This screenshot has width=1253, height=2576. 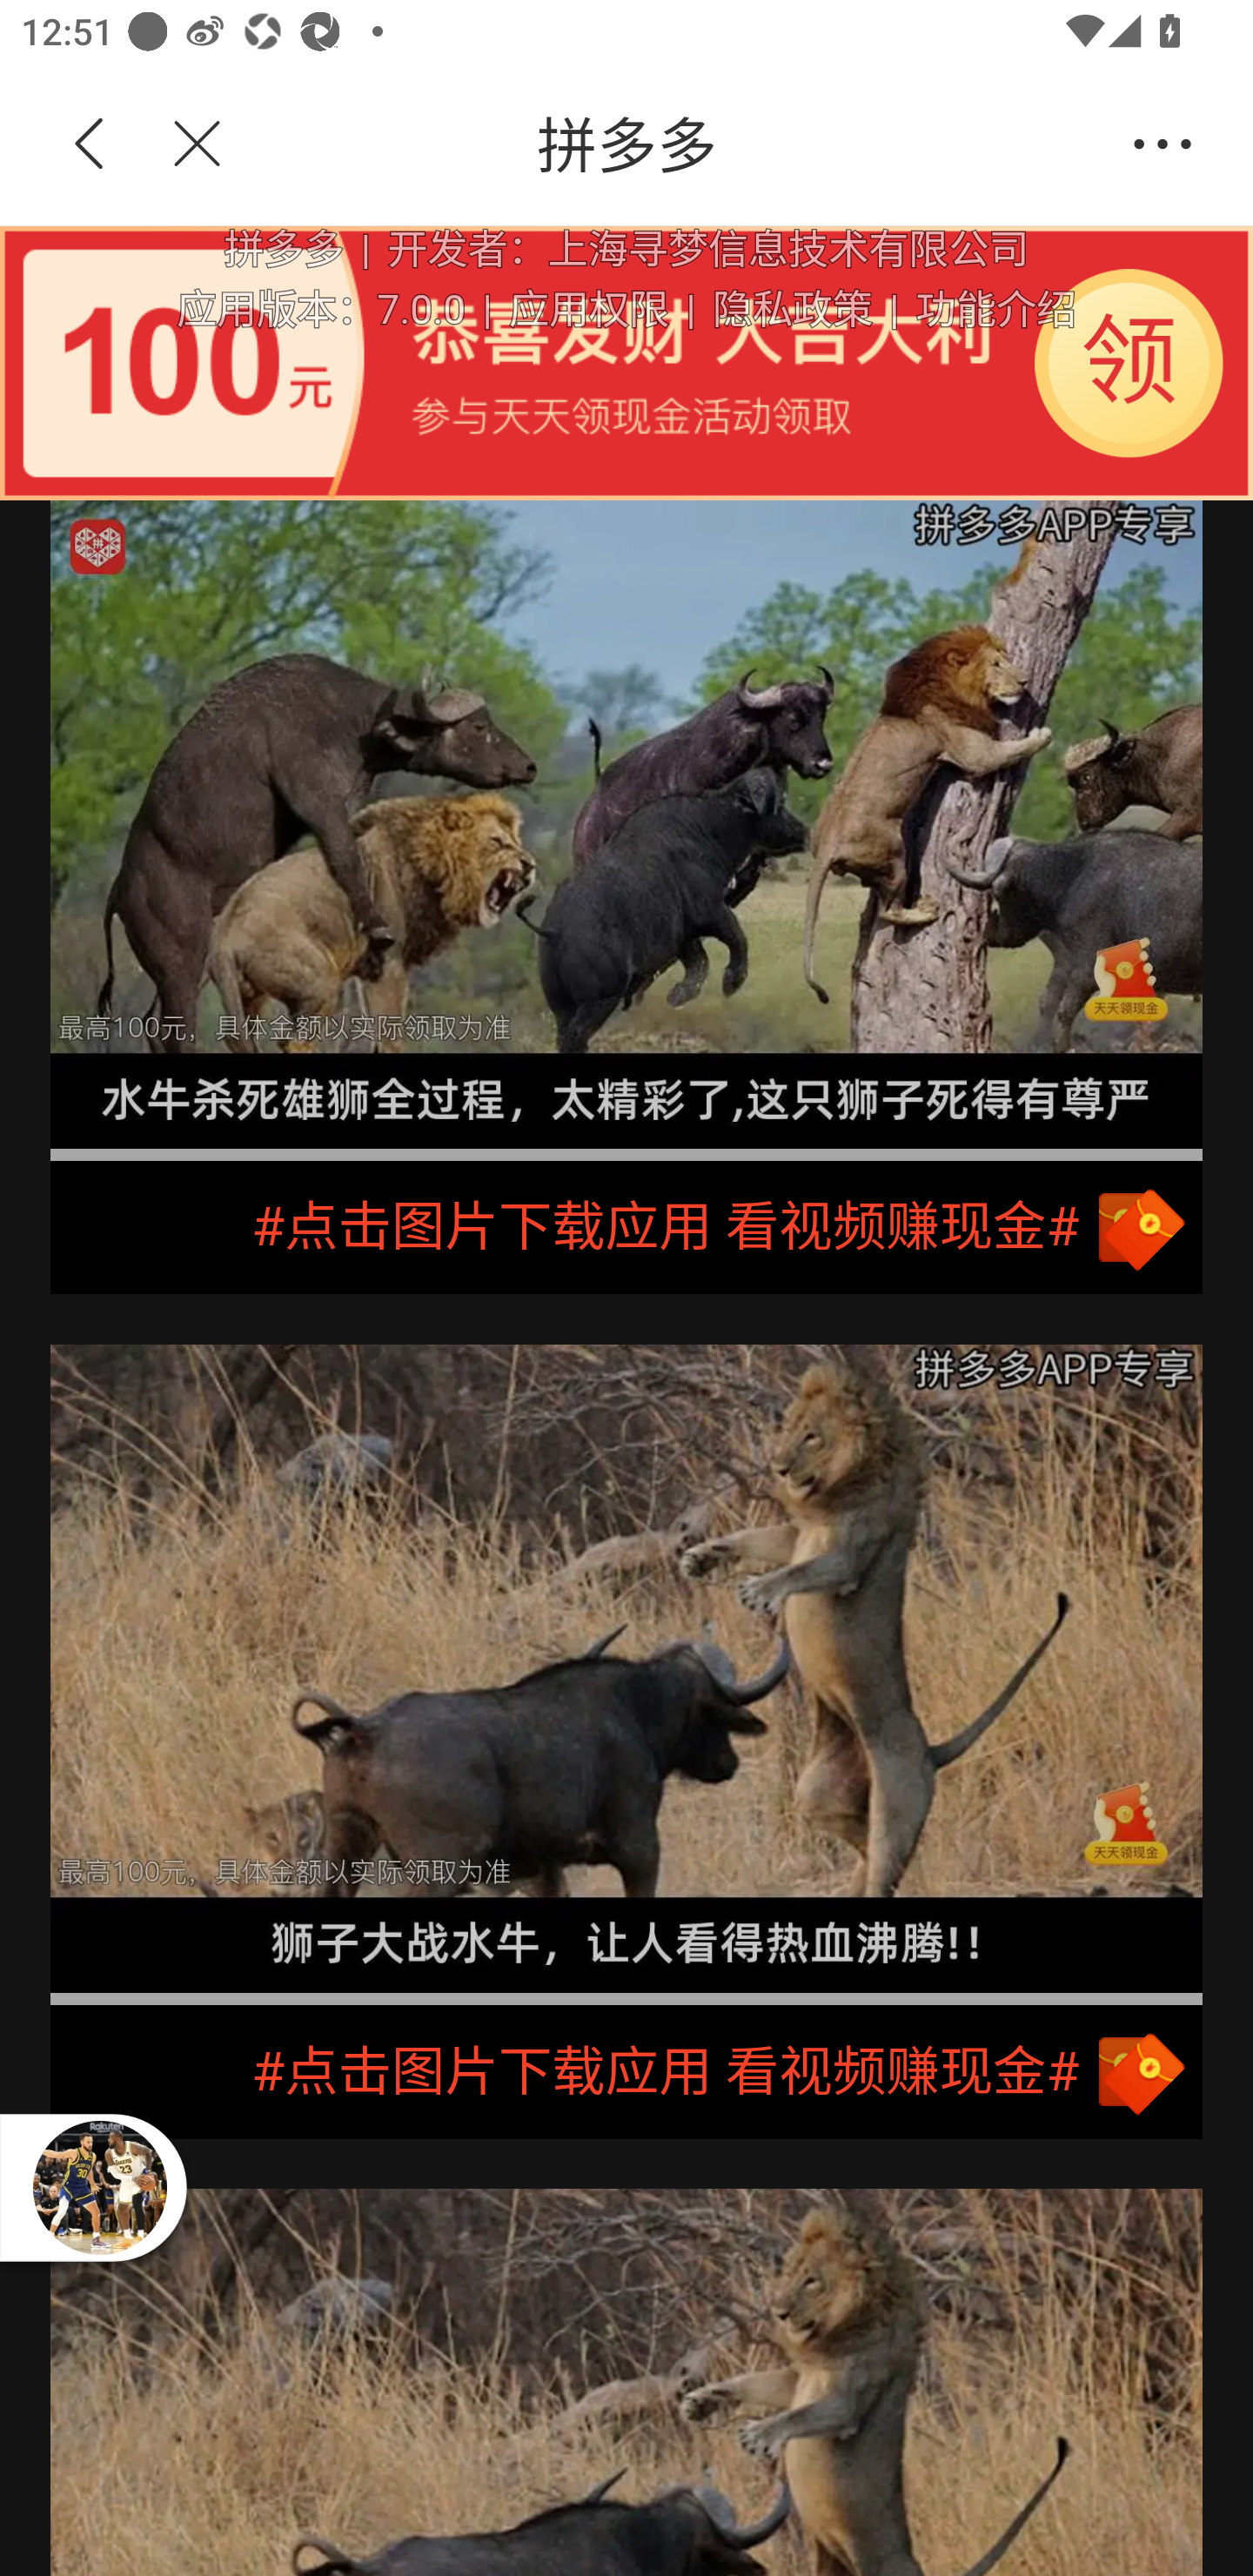 What do you see at coordinates (99, 2187) in the screenshot?
I see `播放器` at bounding box center [99, 2187].